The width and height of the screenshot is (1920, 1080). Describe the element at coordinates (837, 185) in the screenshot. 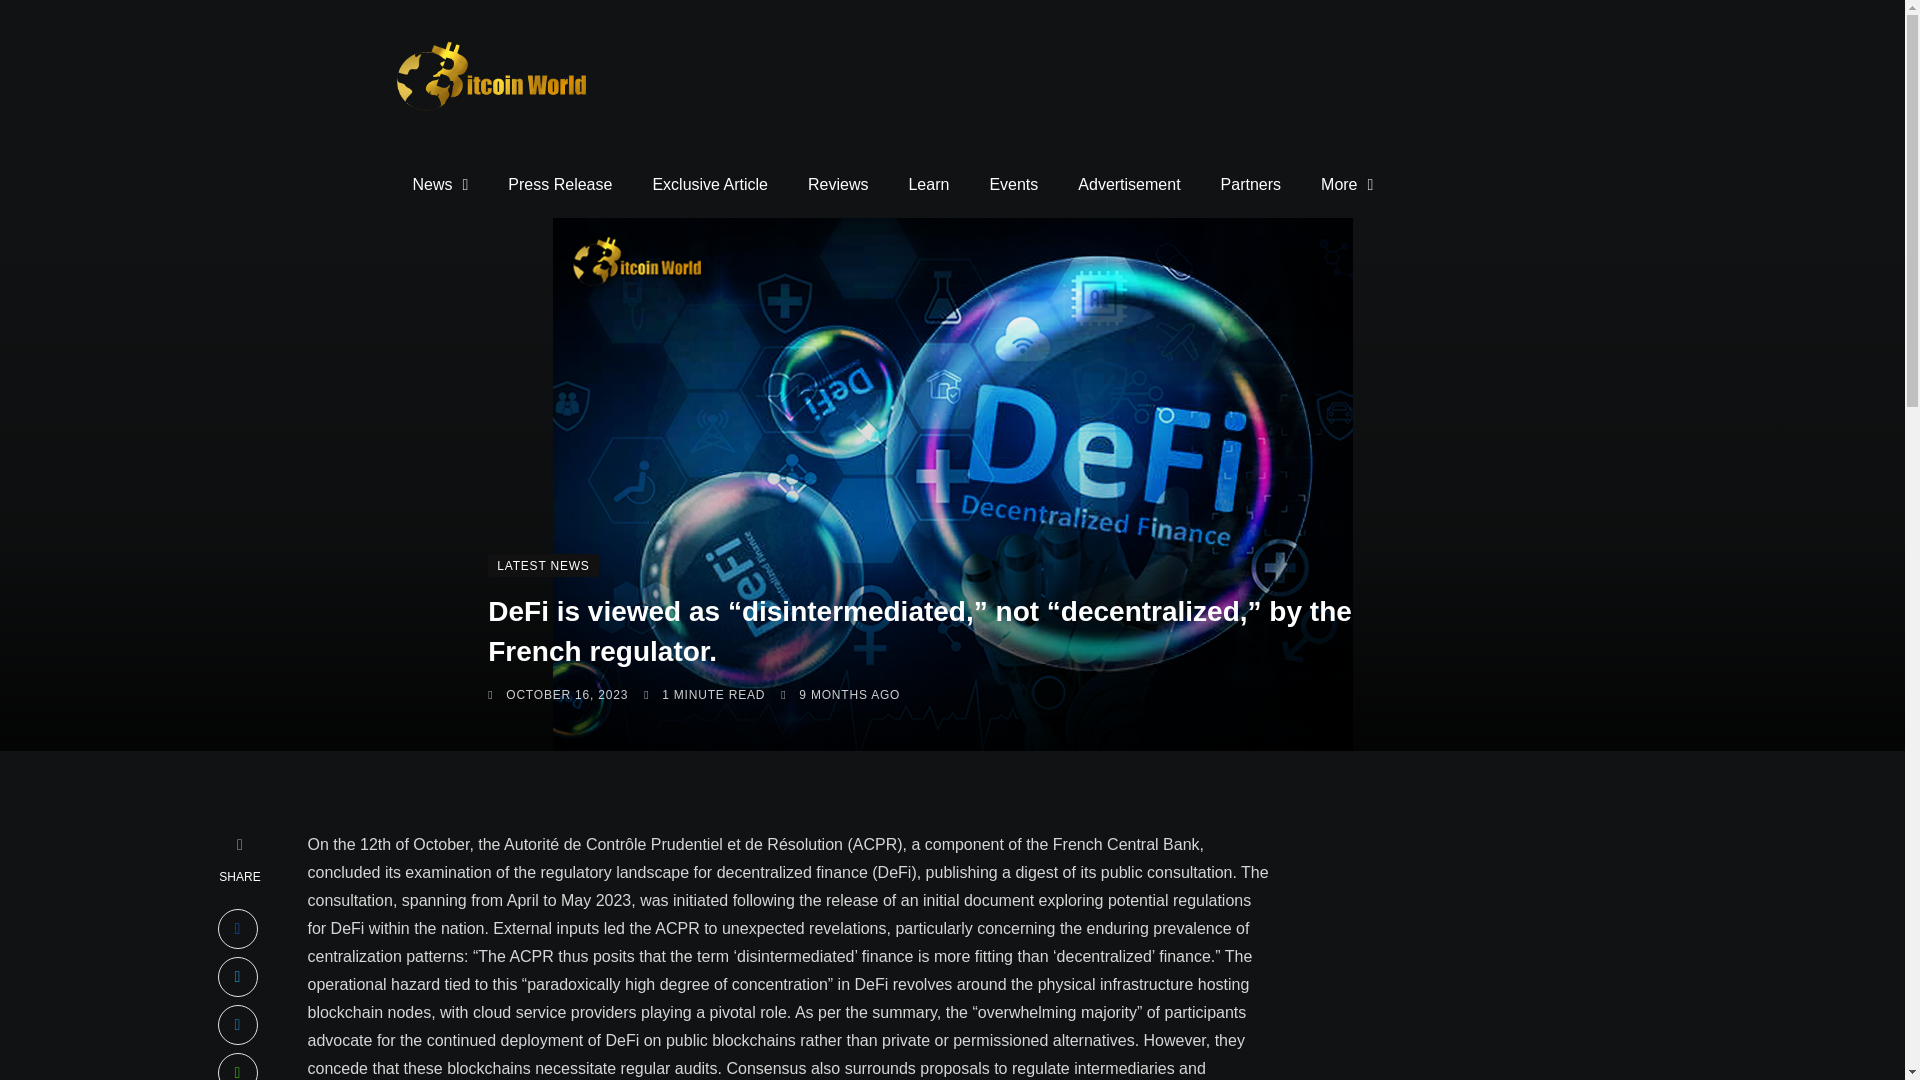

I see `Reviews` at that location.